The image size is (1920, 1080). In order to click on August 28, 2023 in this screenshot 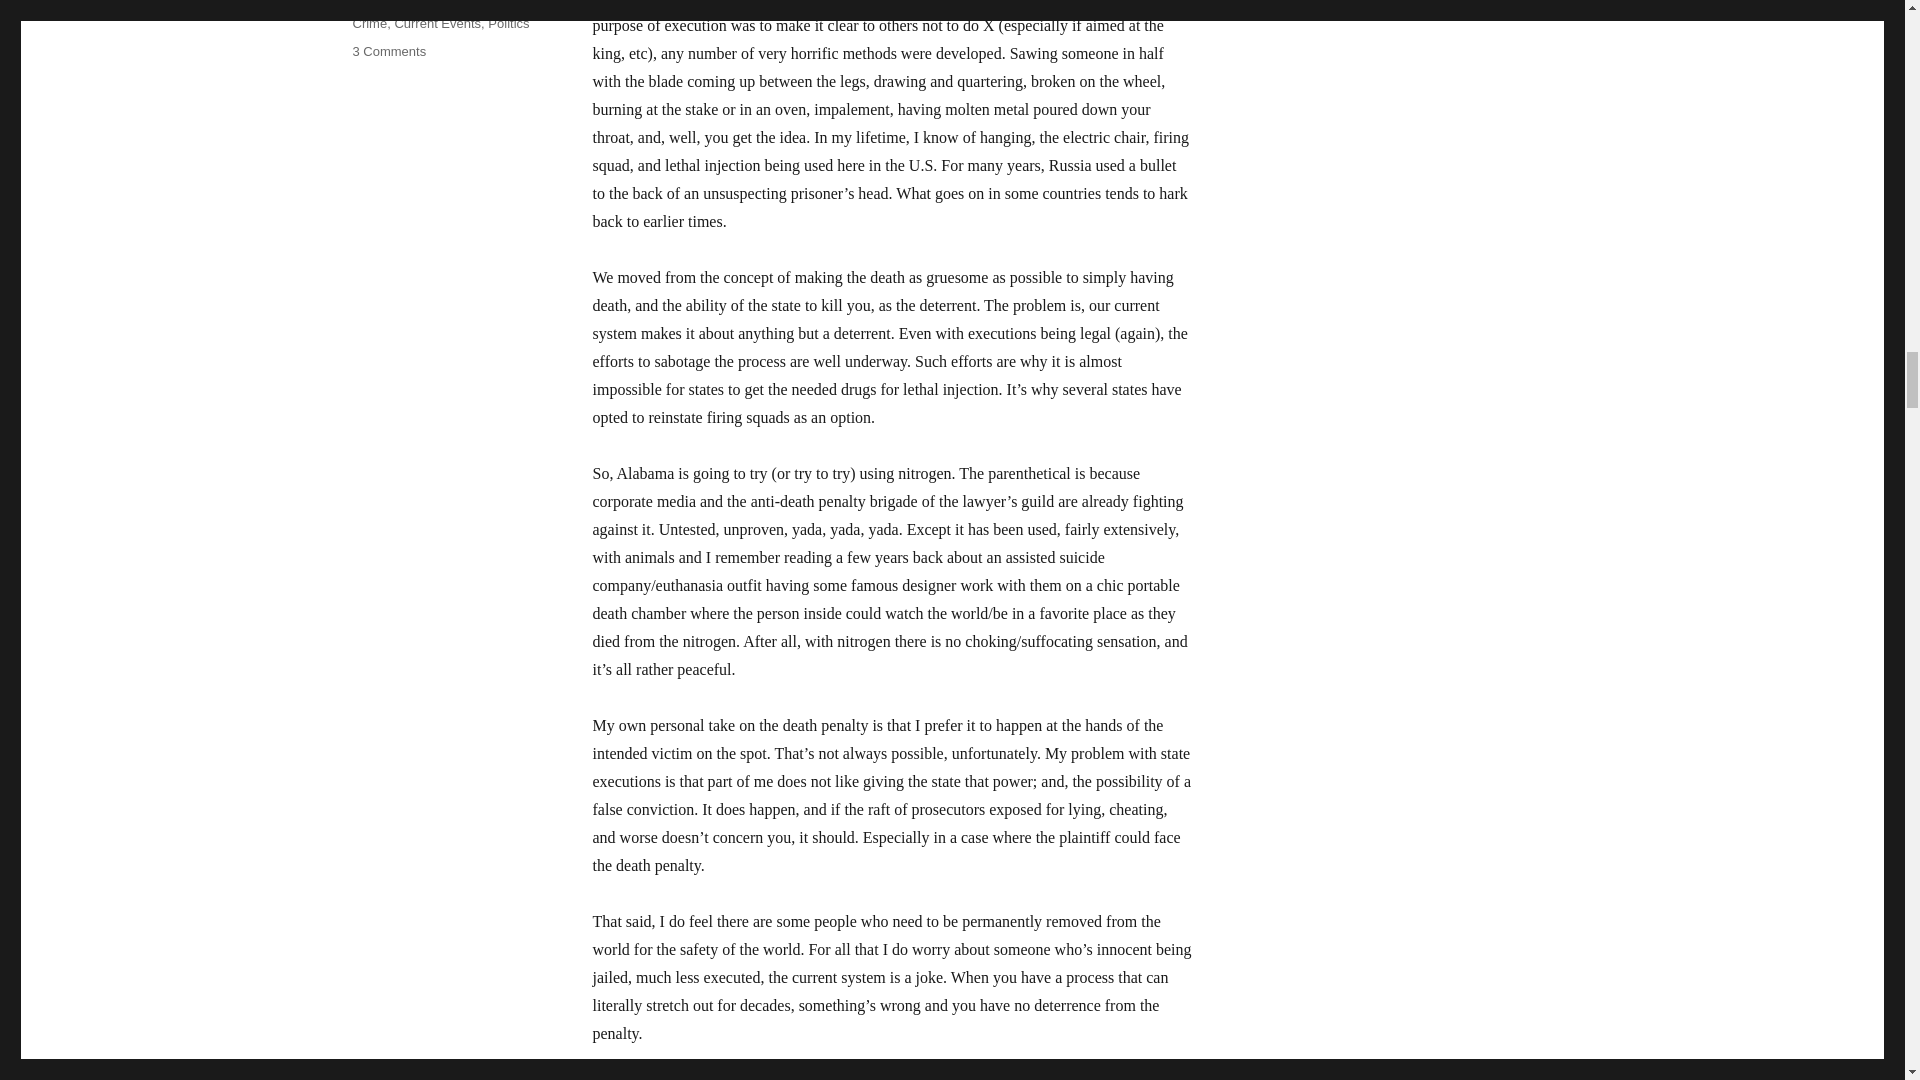, I will do `click(399, 2)`.